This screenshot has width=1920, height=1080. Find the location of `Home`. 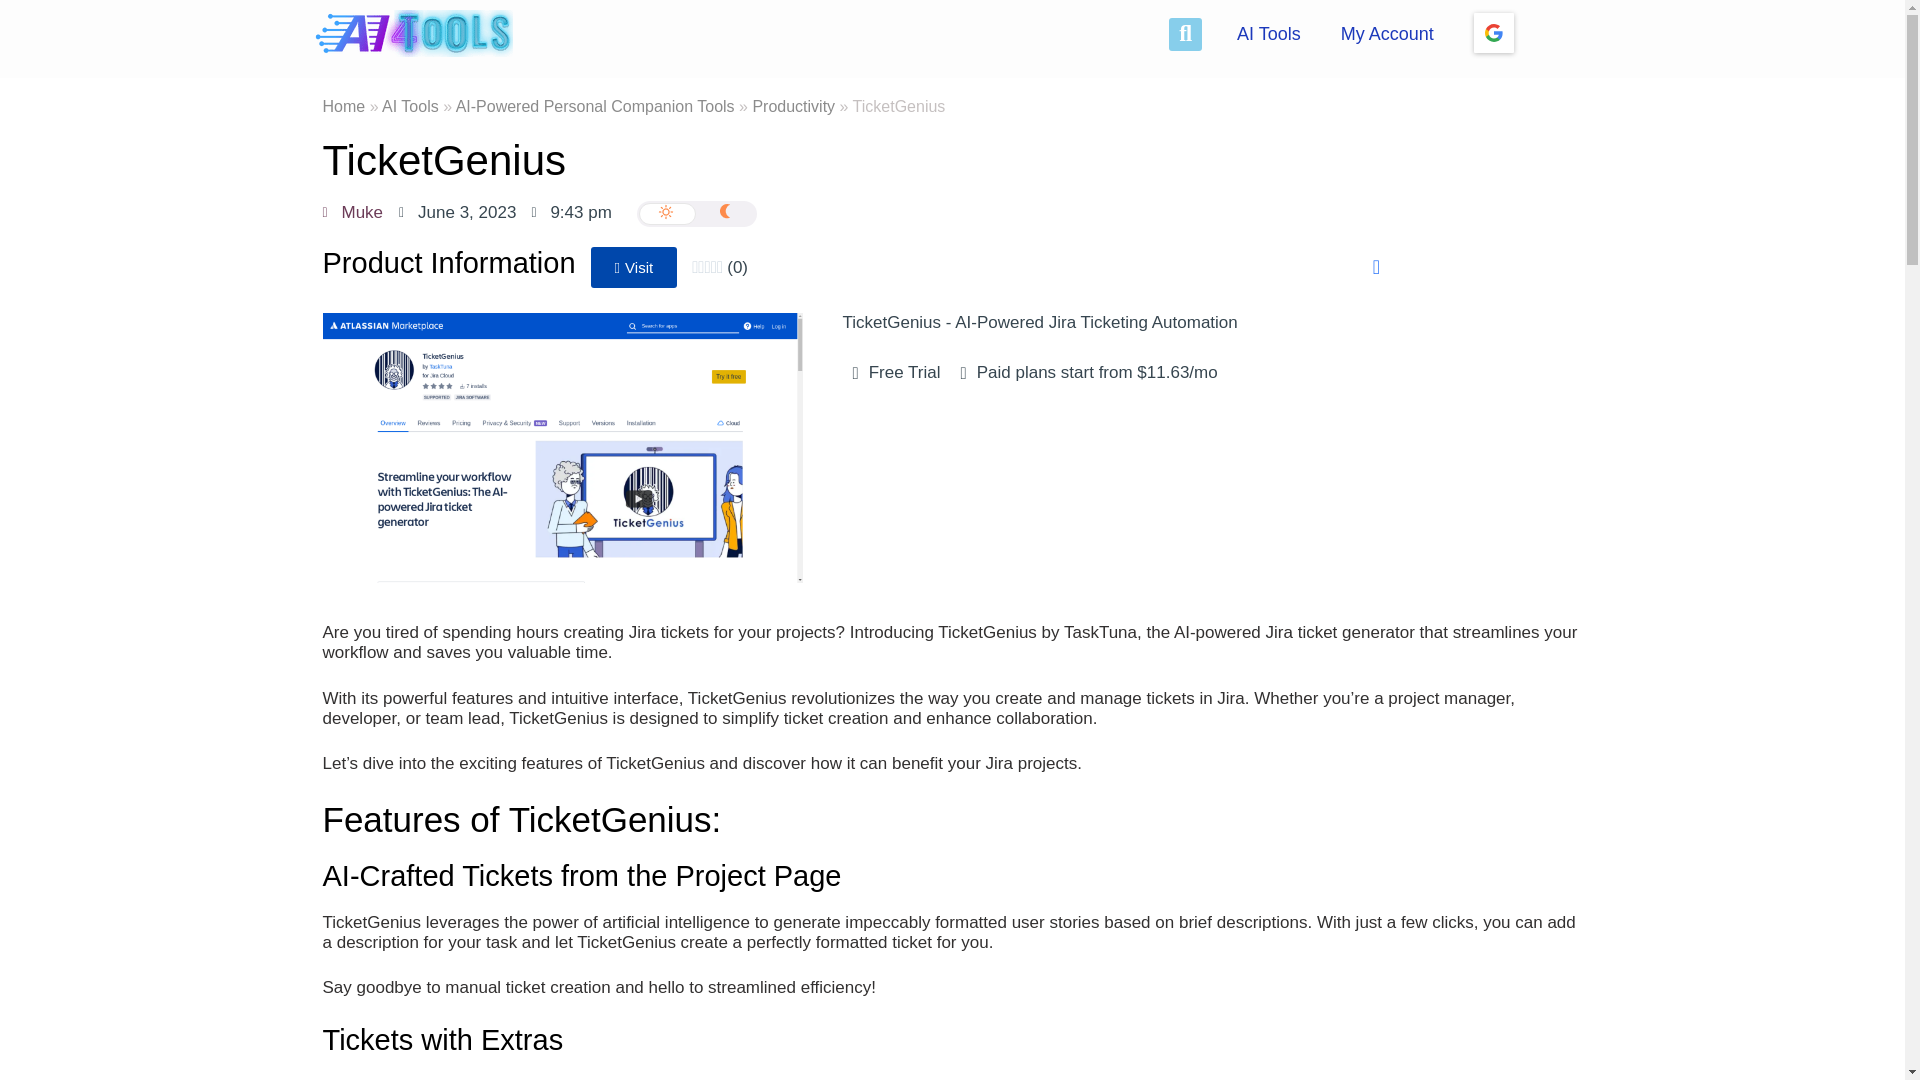

Home is located at coordinates (343, 106).